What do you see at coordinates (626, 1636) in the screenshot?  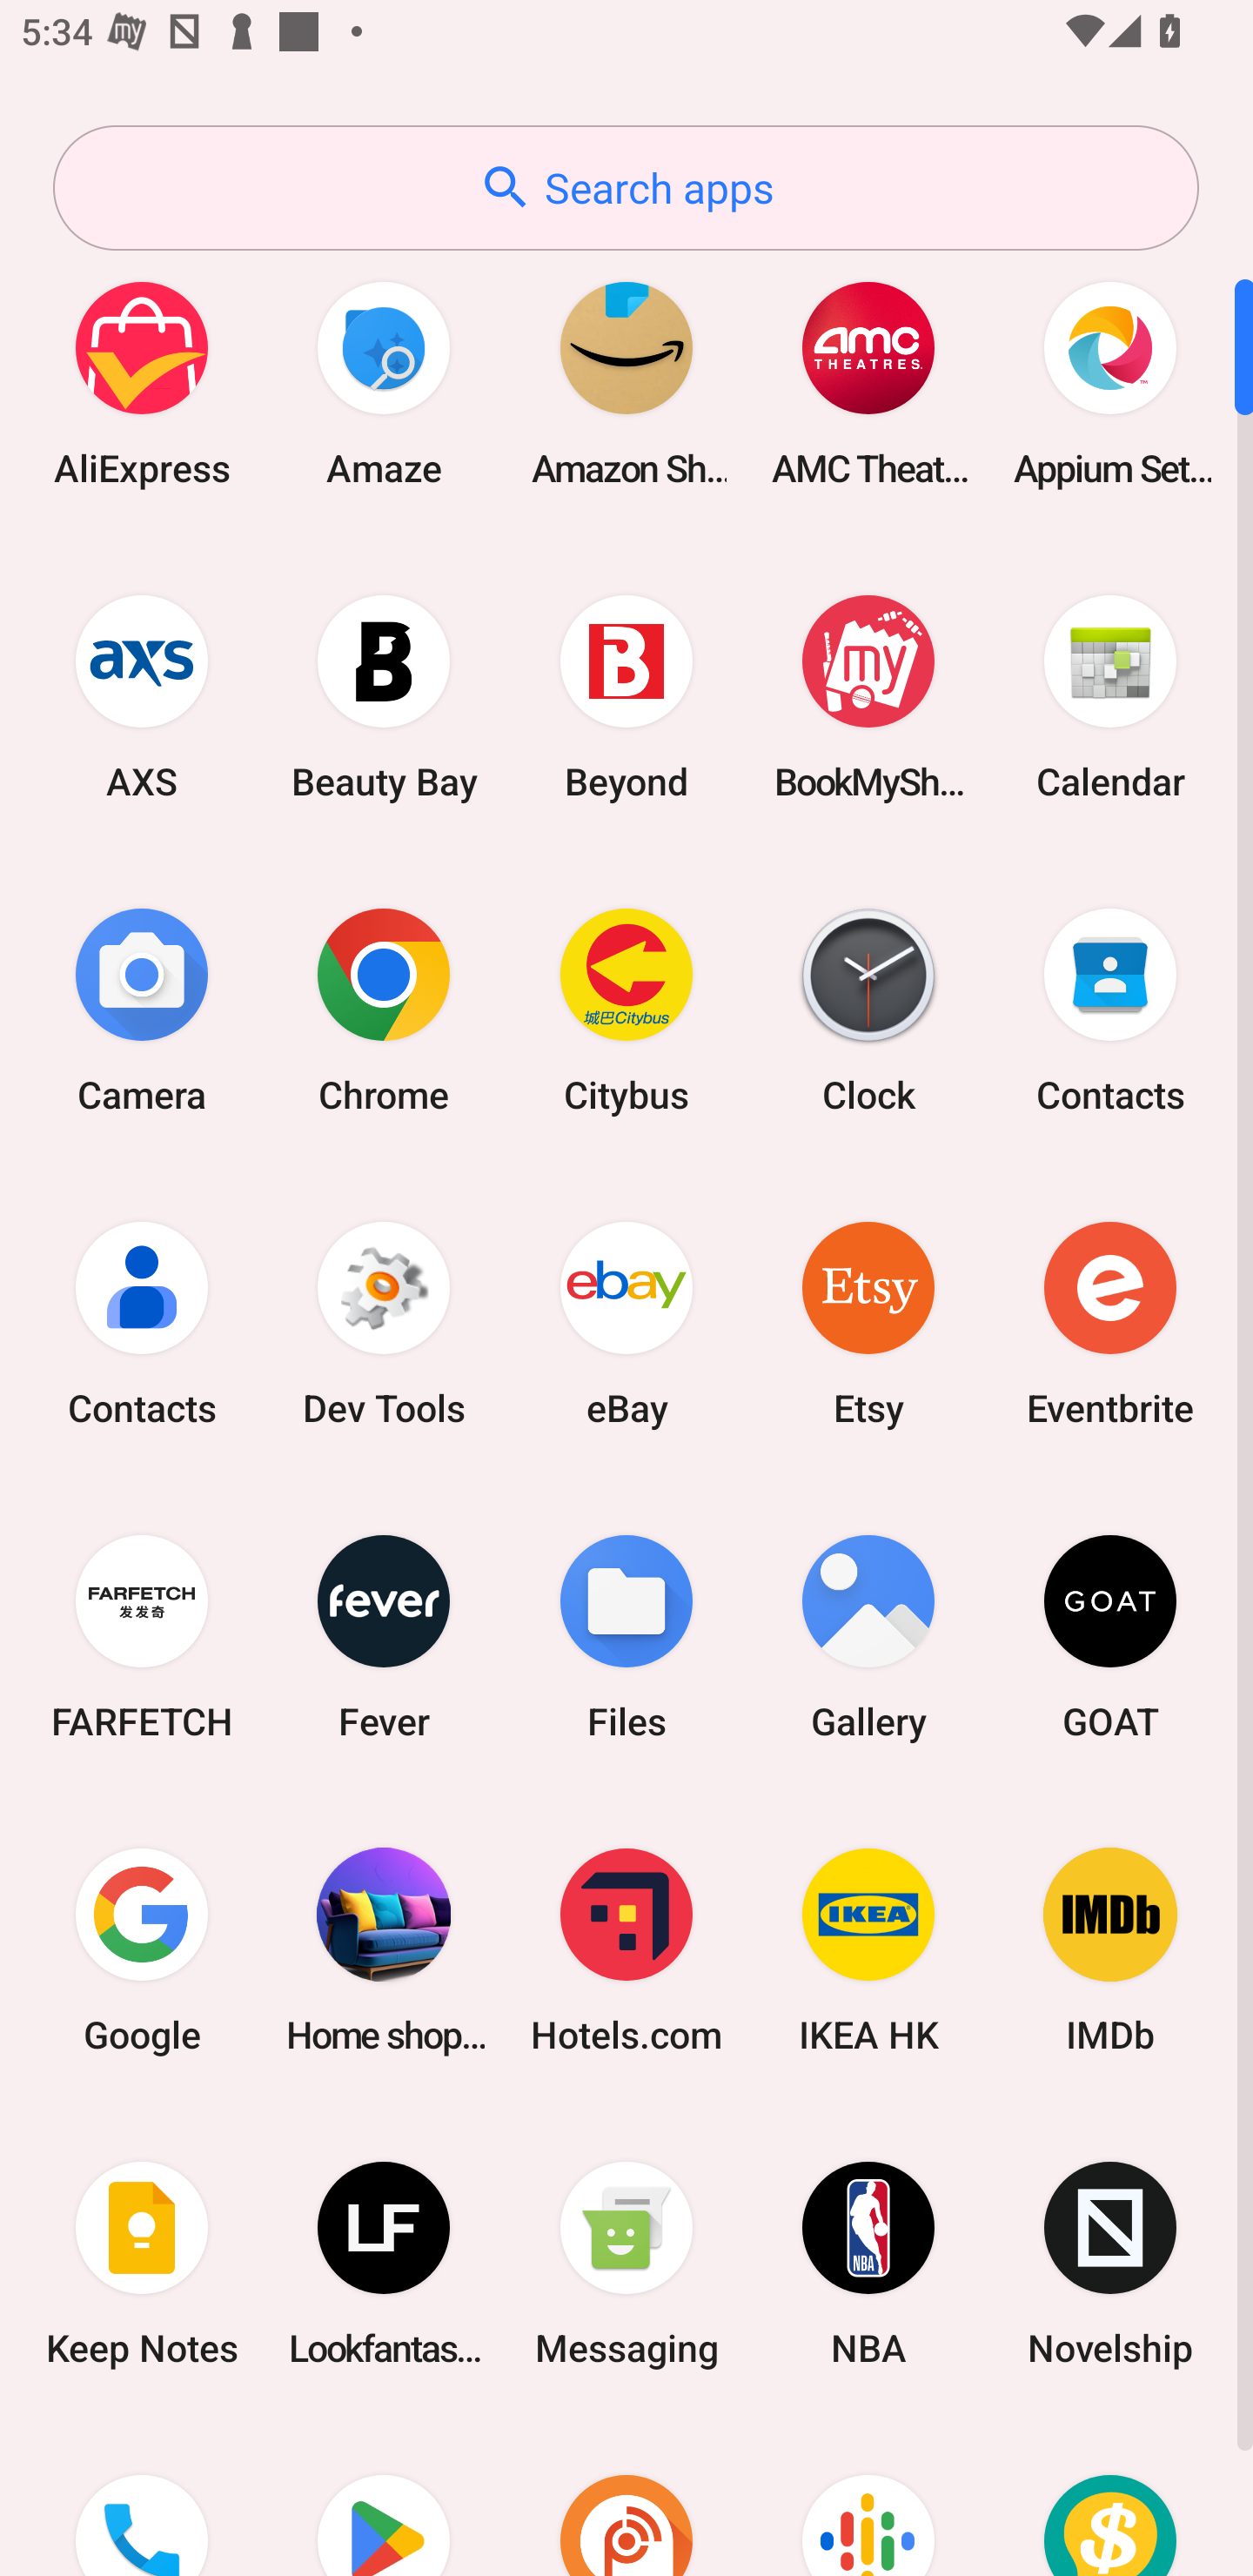 I see `Files` at bounding box center [626, 1636].